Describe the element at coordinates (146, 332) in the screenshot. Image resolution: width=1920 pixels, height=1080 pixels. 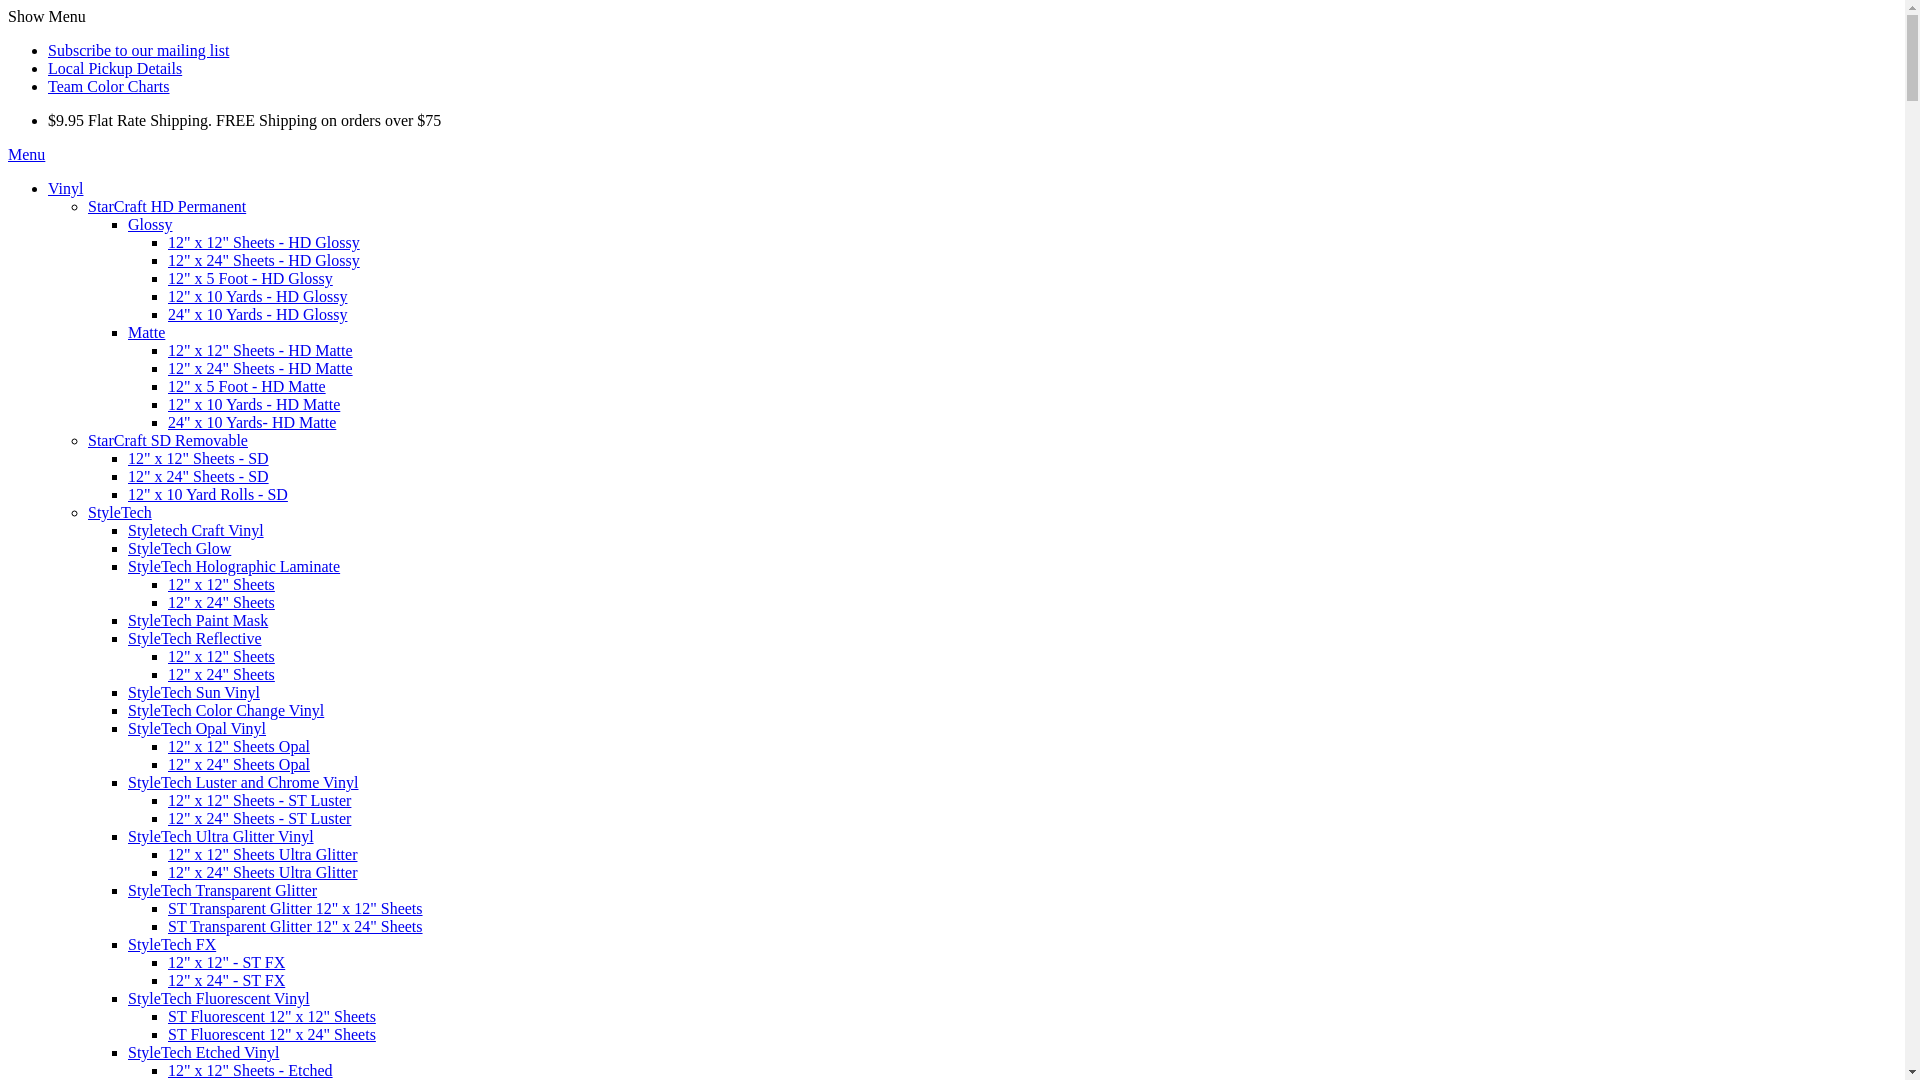
I see `Matte` at that location.